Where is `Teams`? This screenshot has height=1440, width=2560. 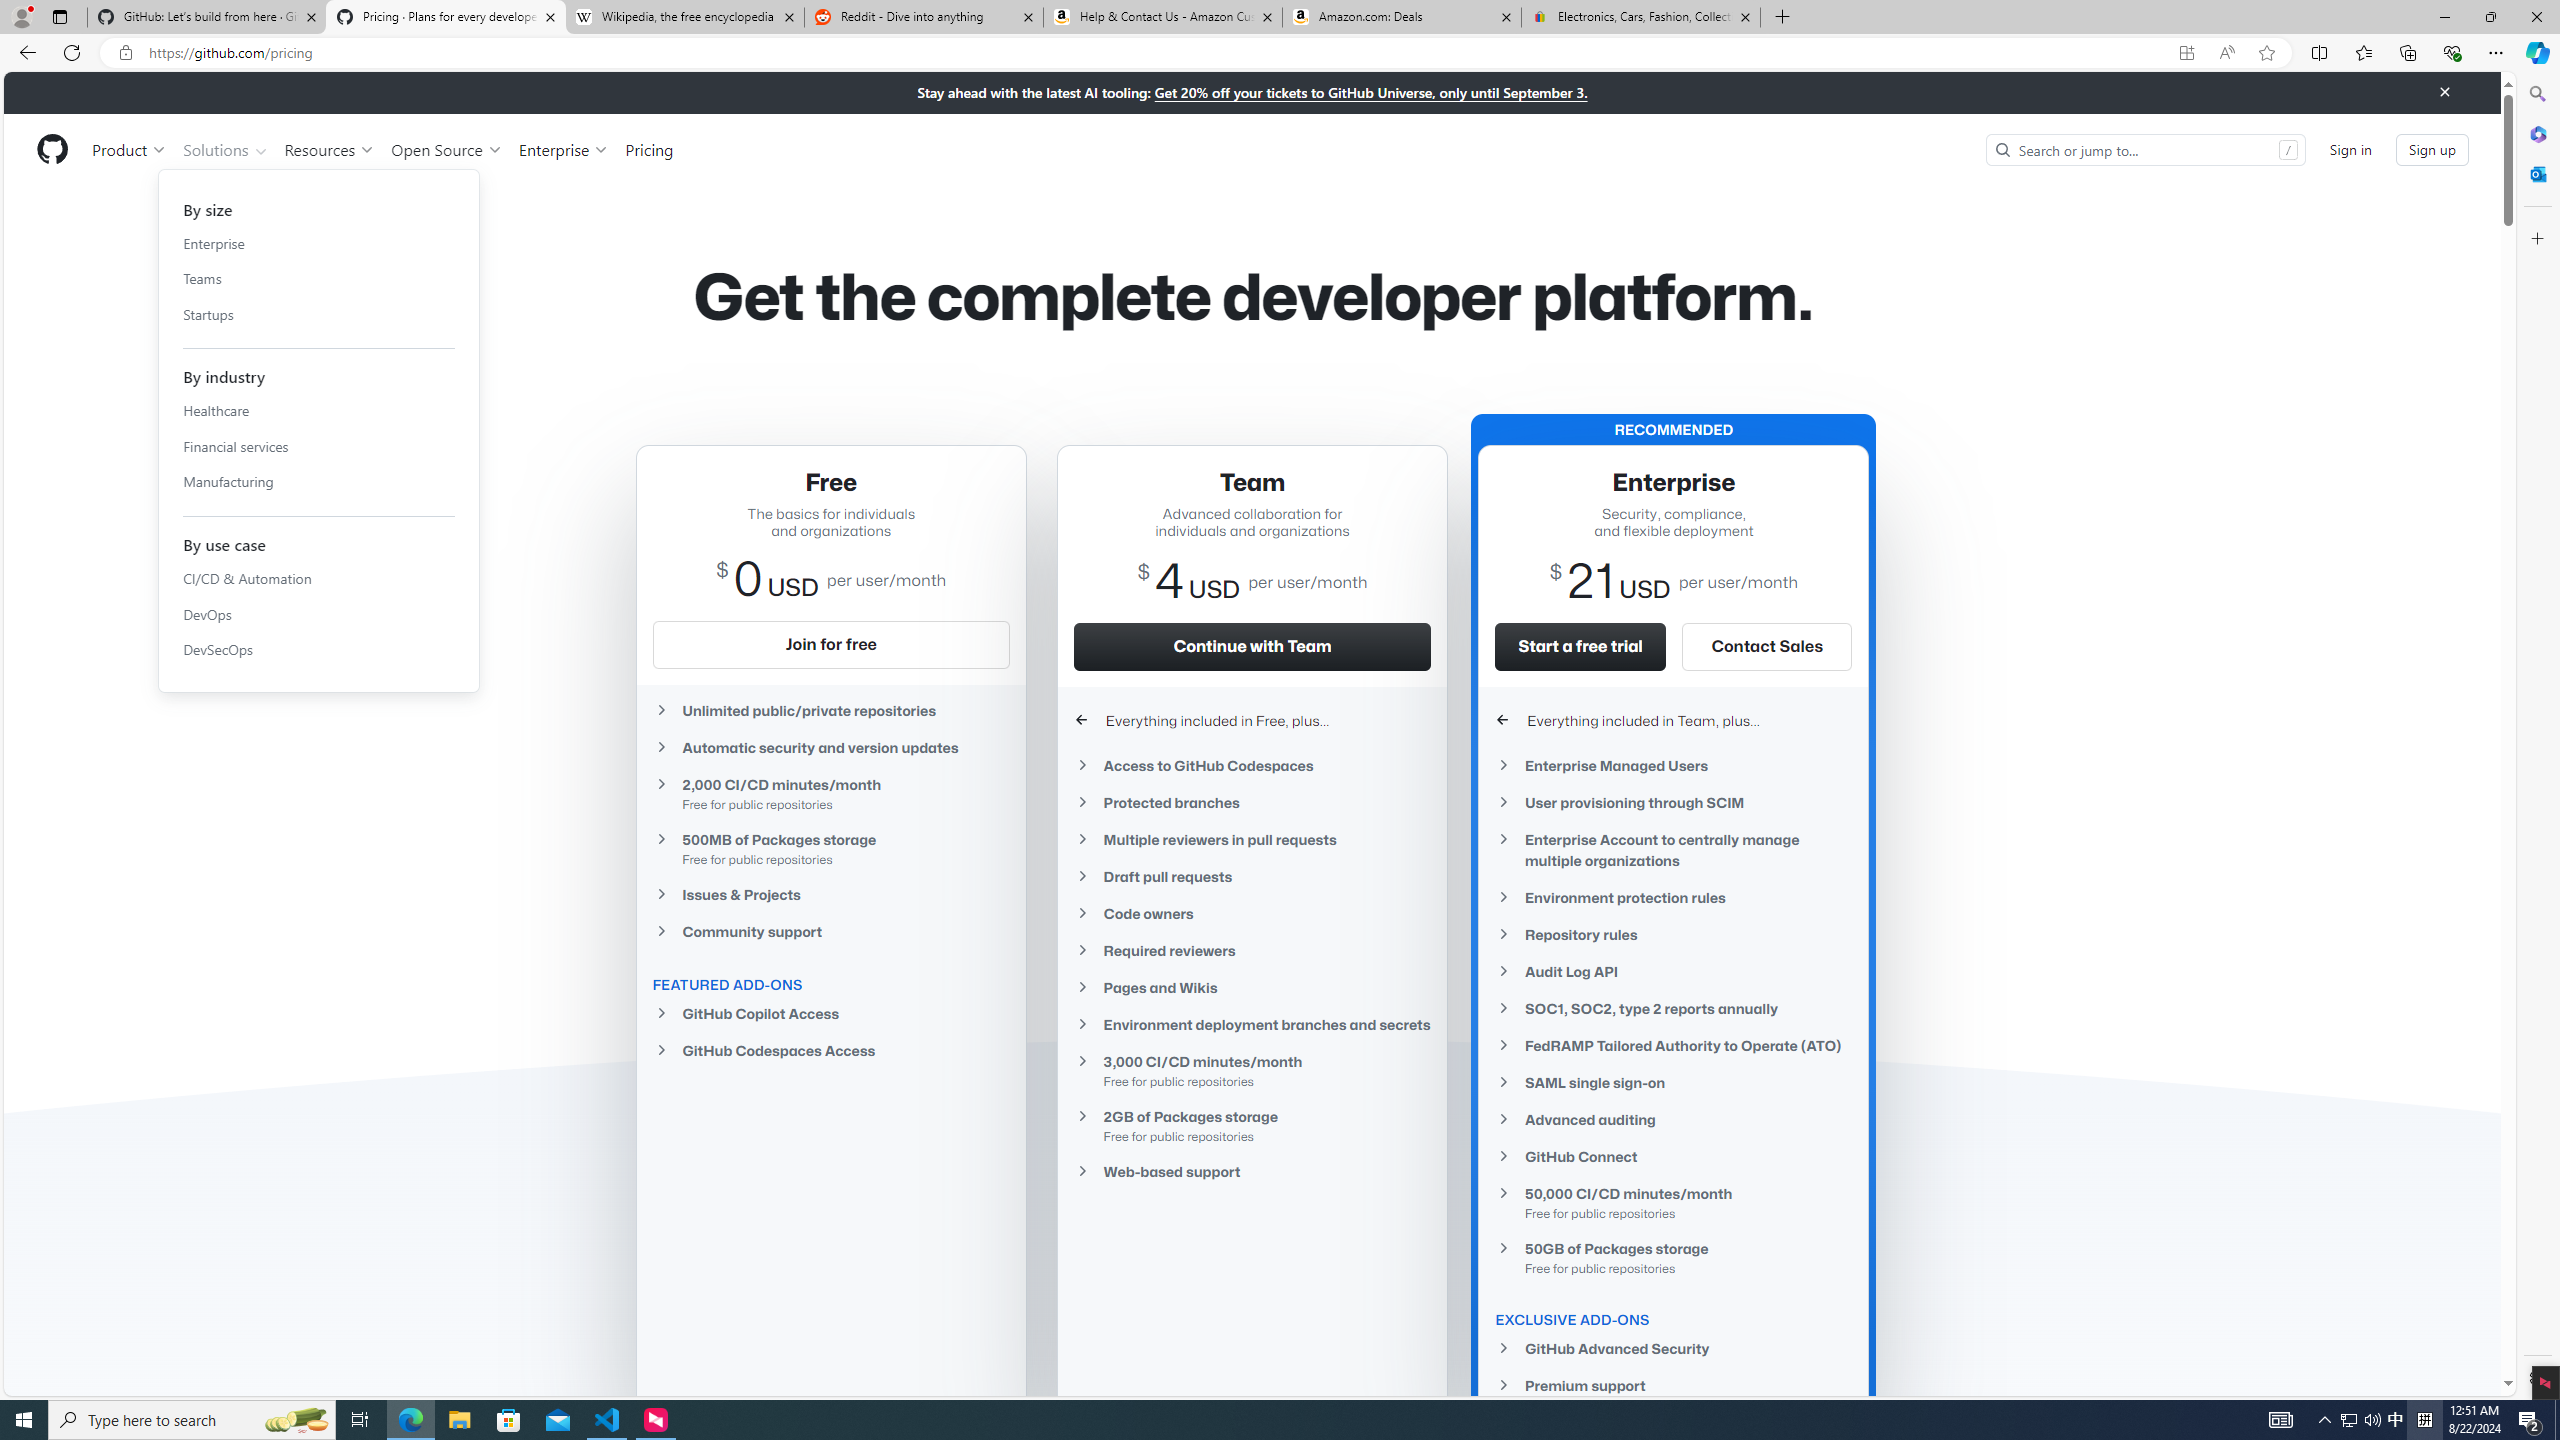
Teams is located at coordinates (318, 278).